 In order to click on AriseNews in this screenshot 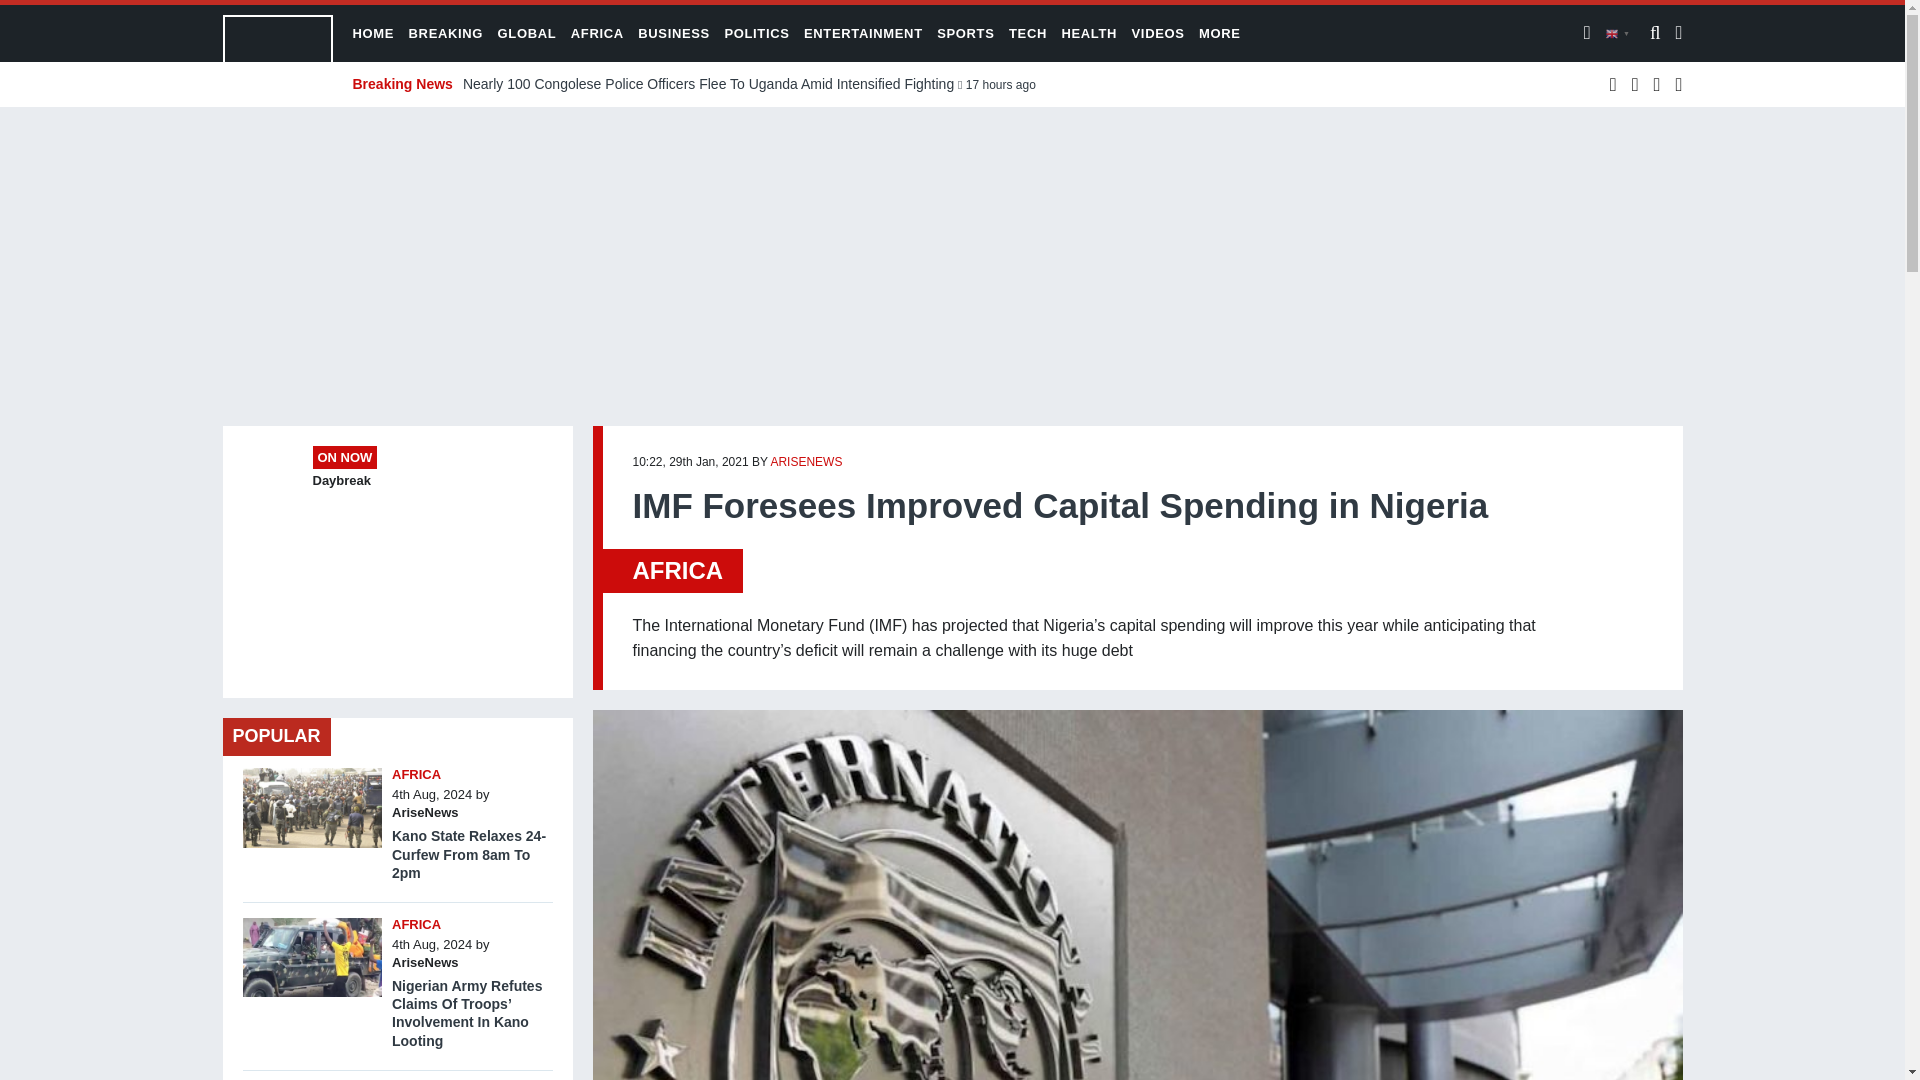, I will do `click(424, 812)`.